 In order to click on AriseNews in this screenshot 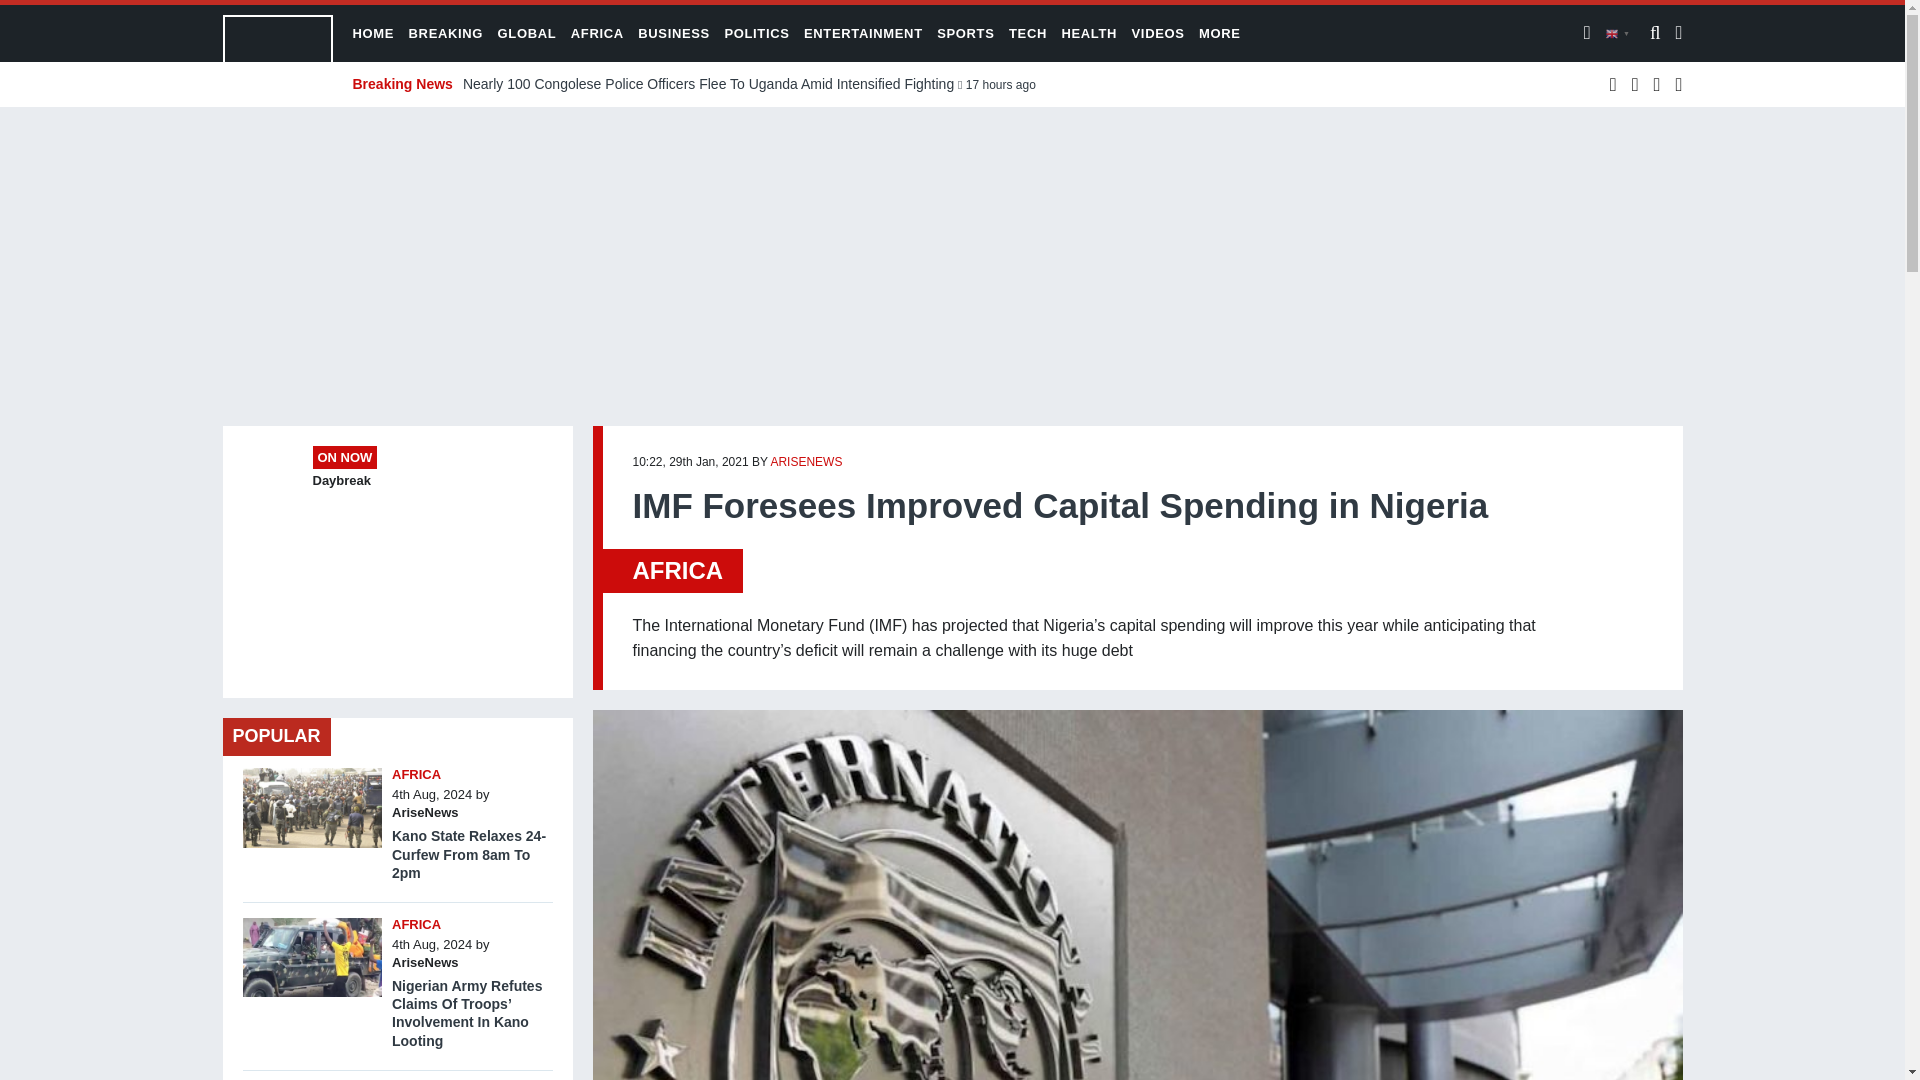, I will do `click(424, 812)`.